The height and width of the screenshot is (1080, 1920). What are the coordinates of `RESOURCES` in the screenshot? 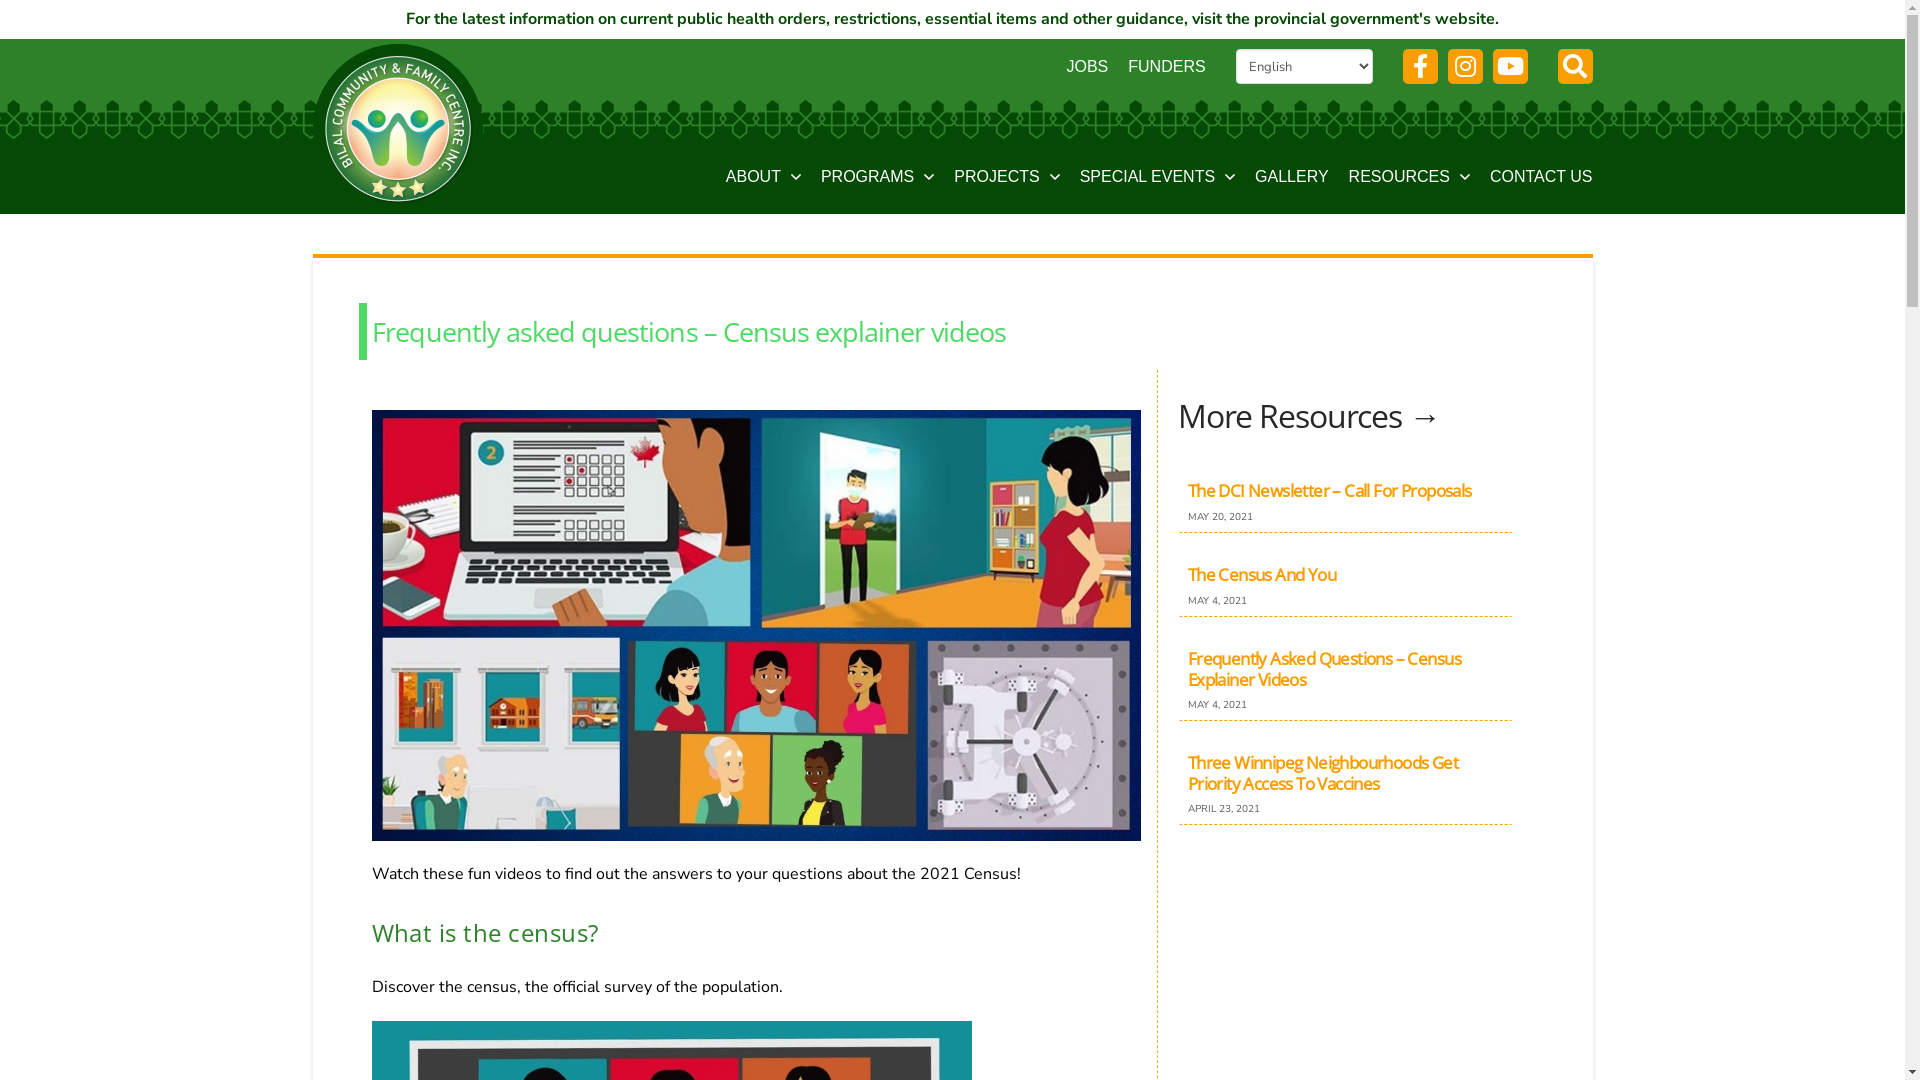 It's located at (1410, 180).